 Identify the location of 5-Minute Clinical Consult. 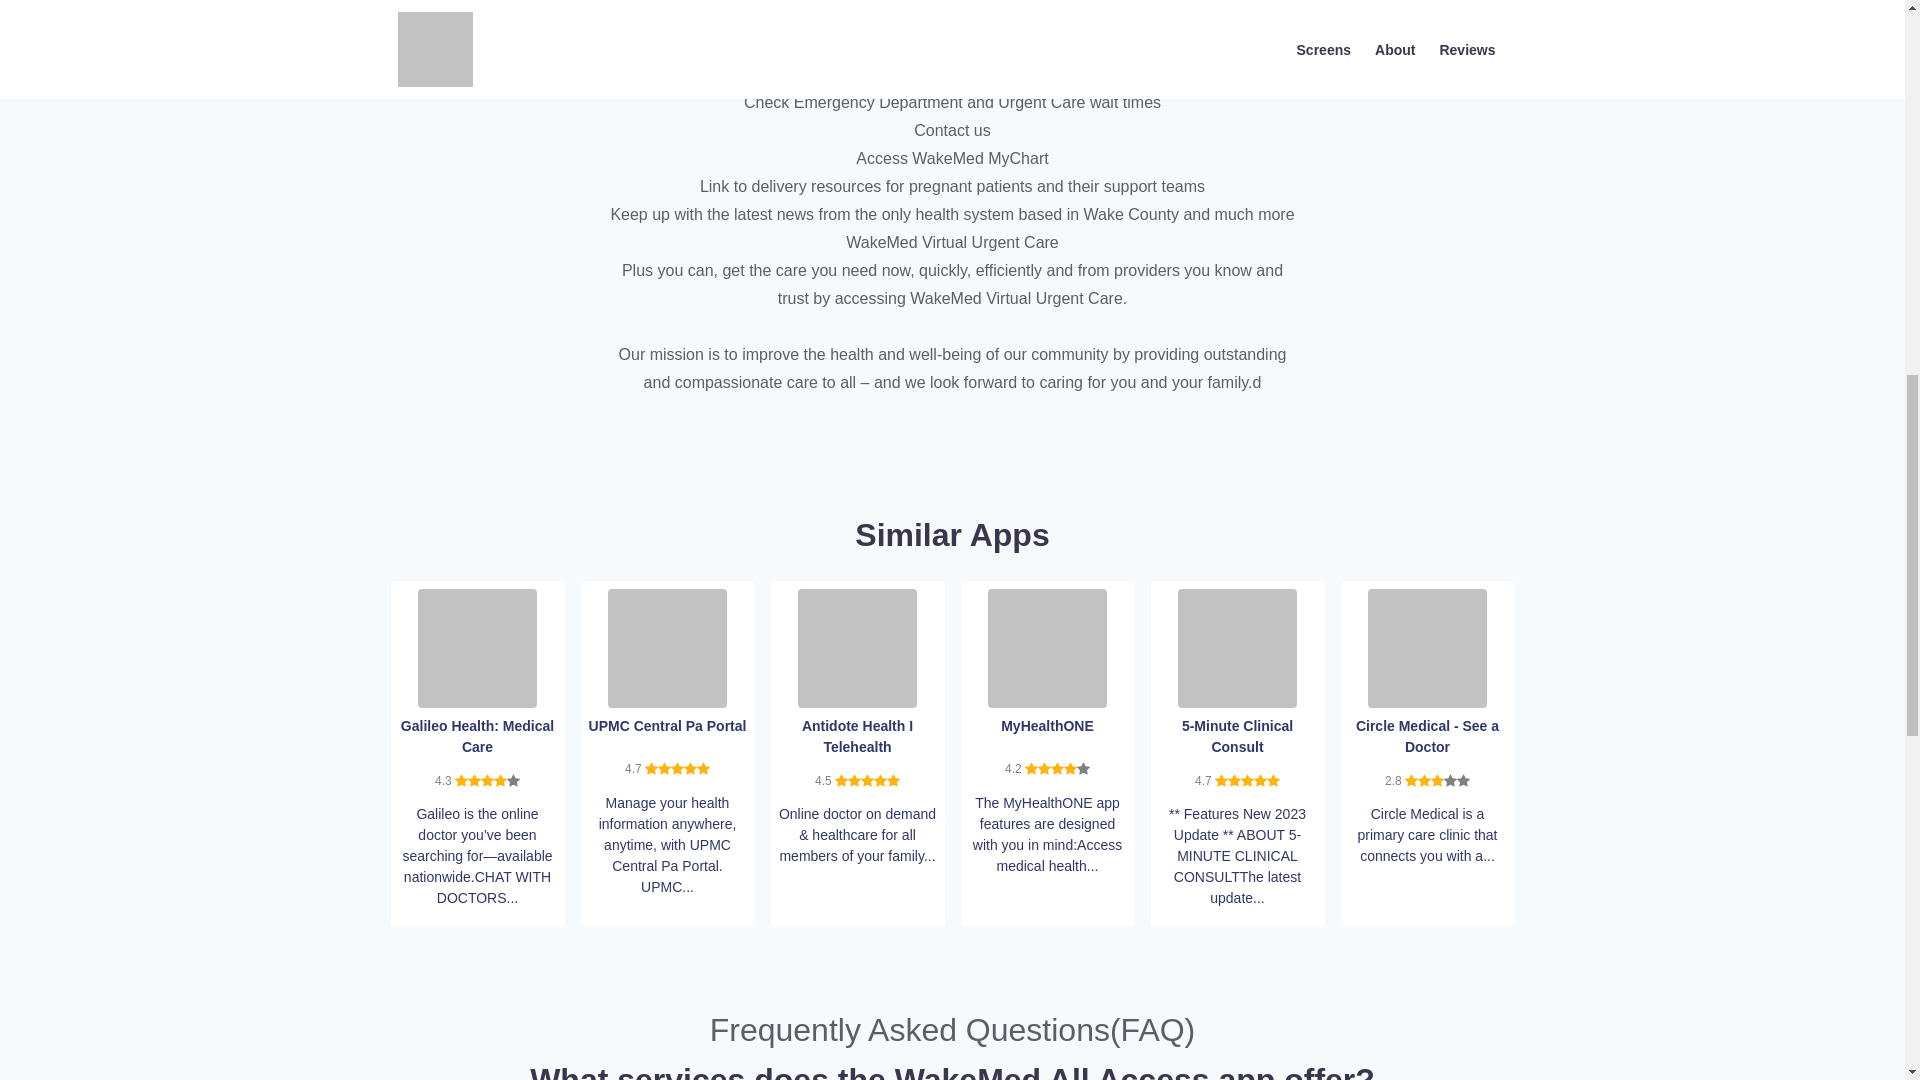
(1238, 646).